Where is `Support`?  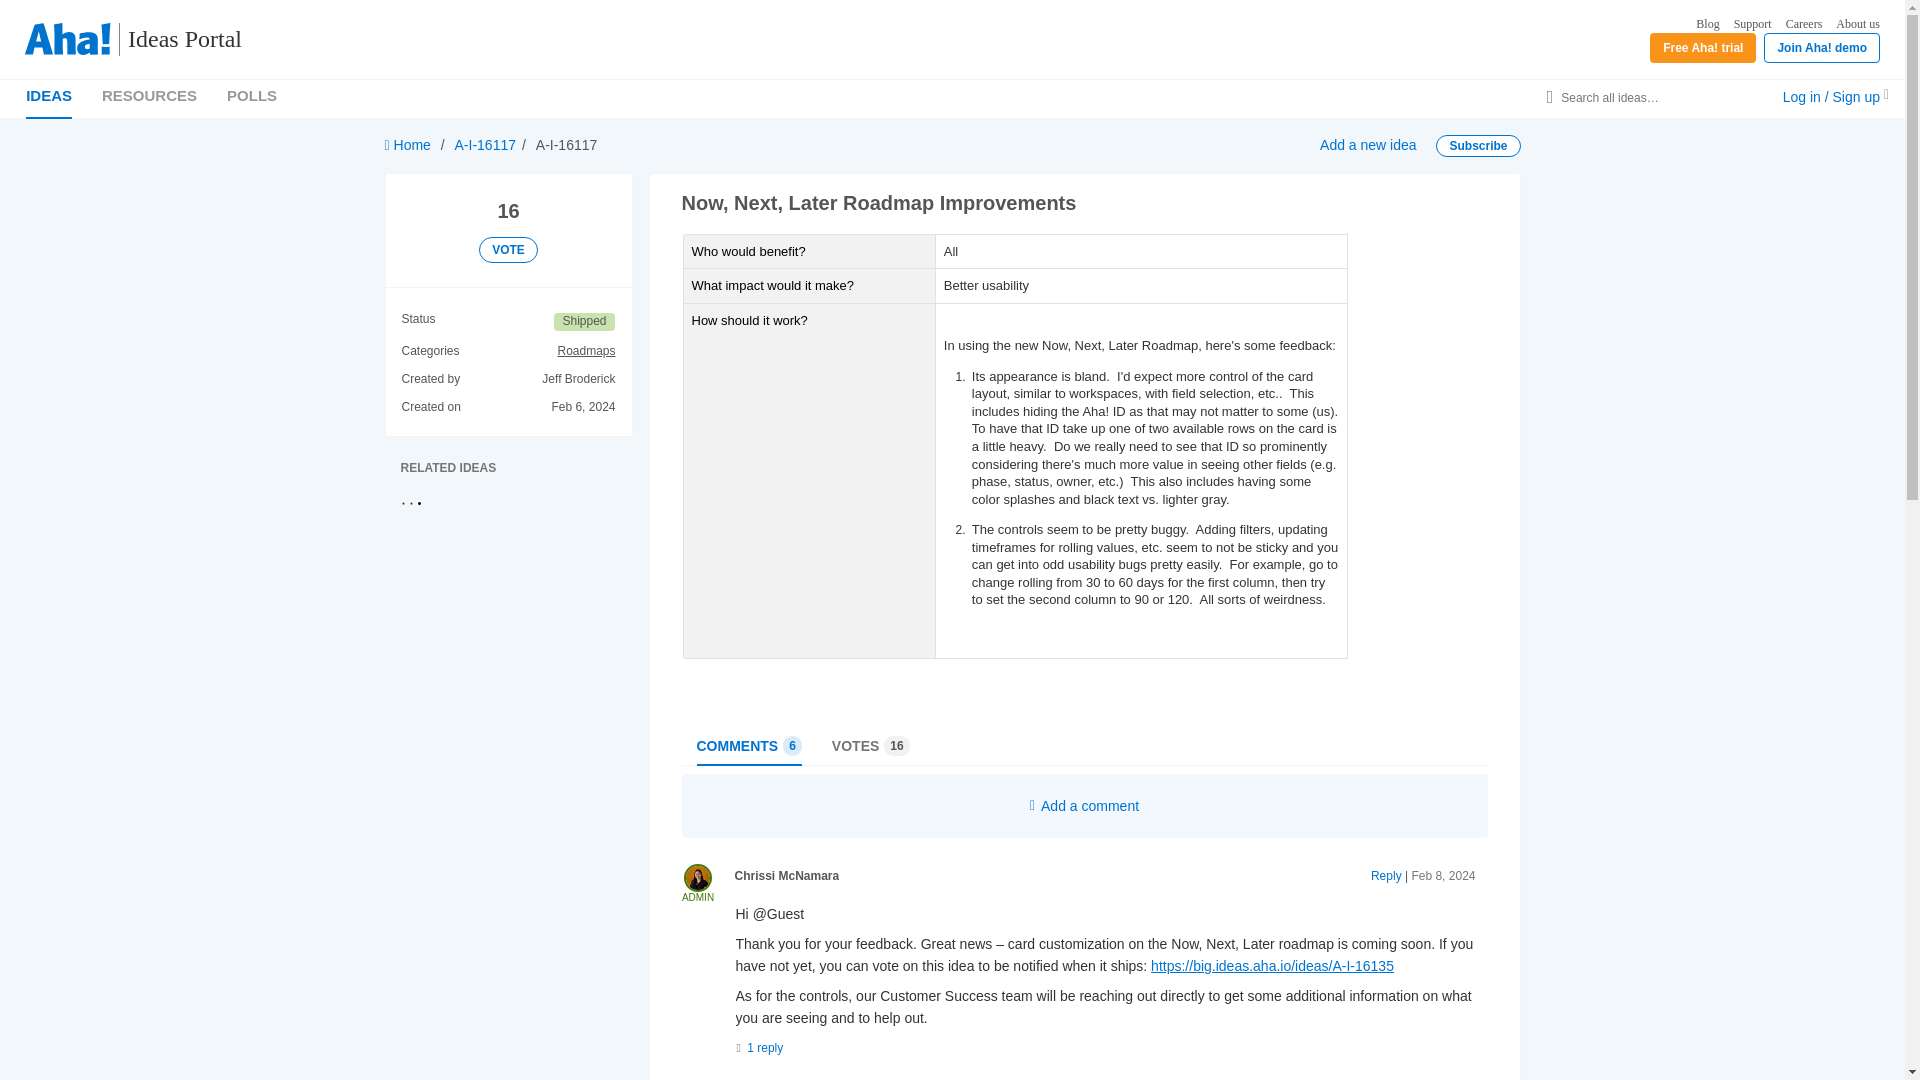
Support is located at coordinates (1752, 24).